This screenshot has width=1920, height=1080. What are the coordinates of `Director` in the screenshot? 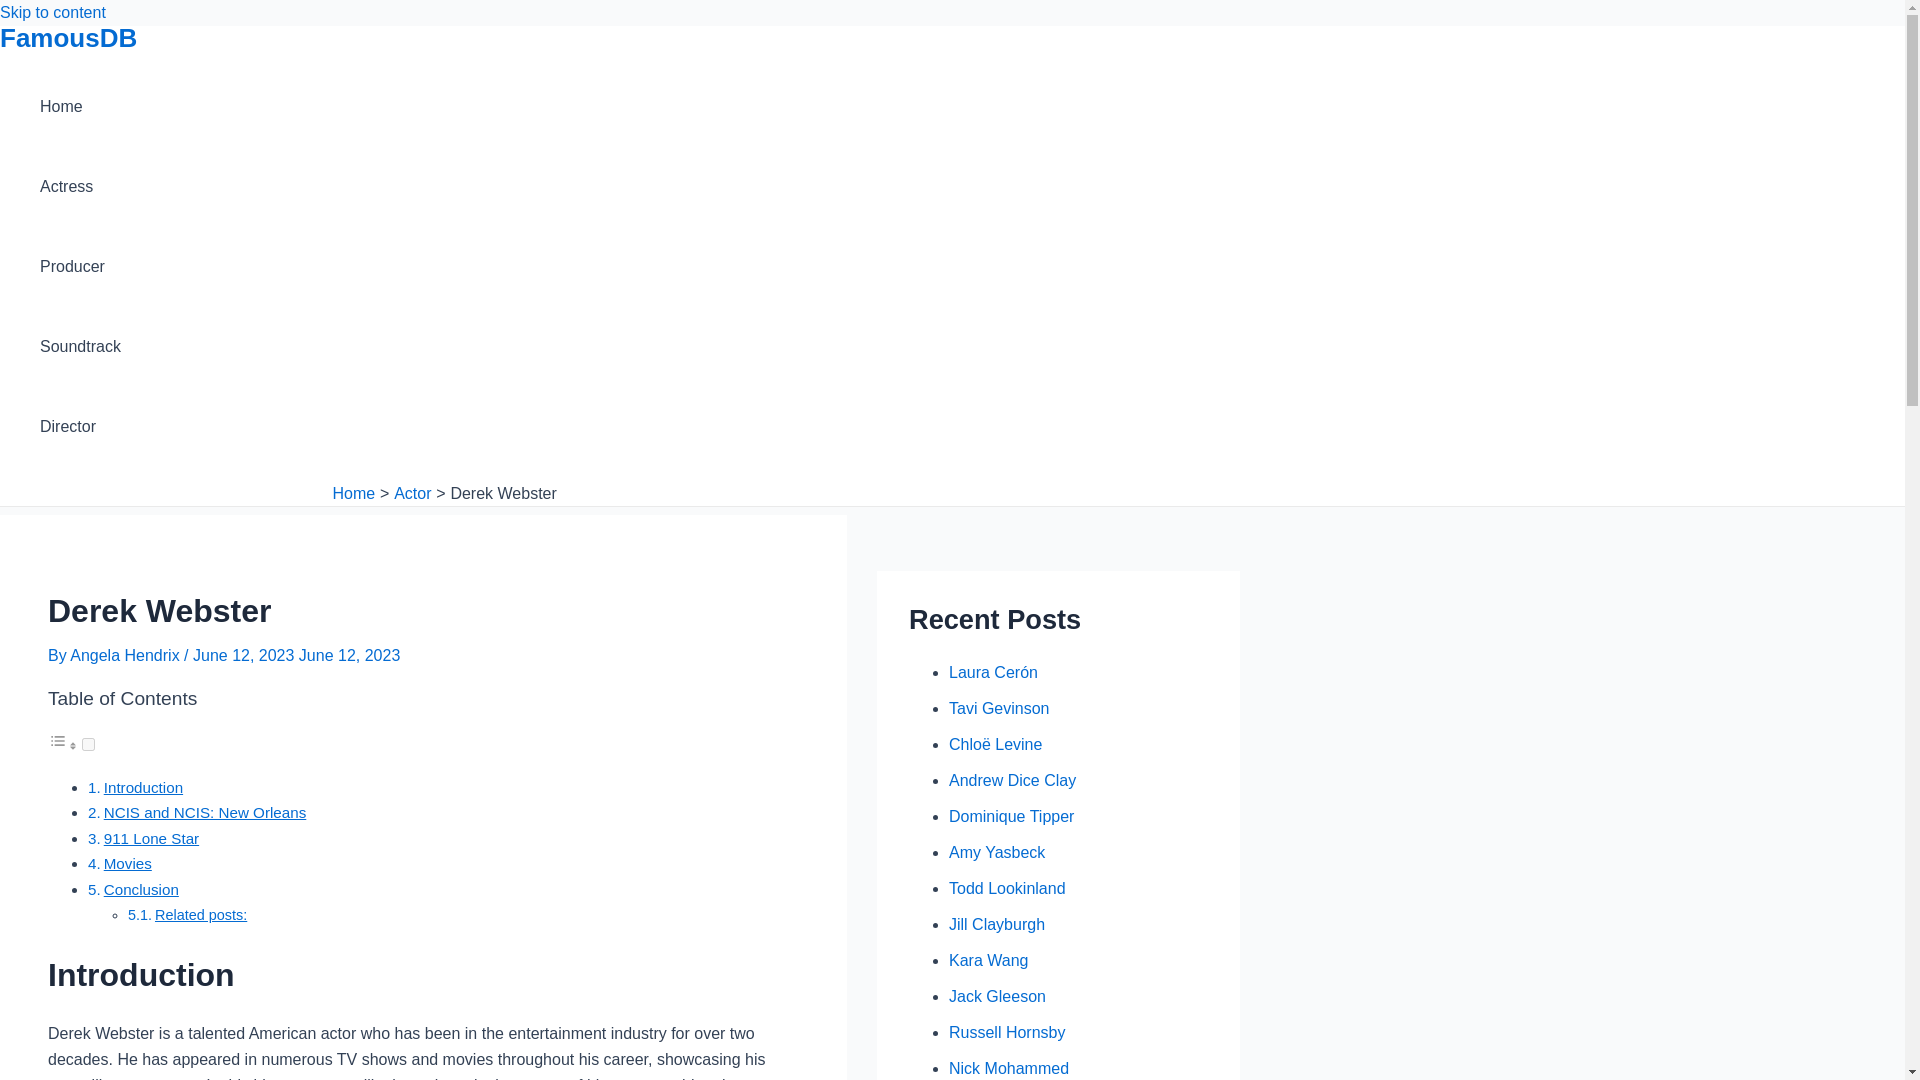 It's located at (80, 426).